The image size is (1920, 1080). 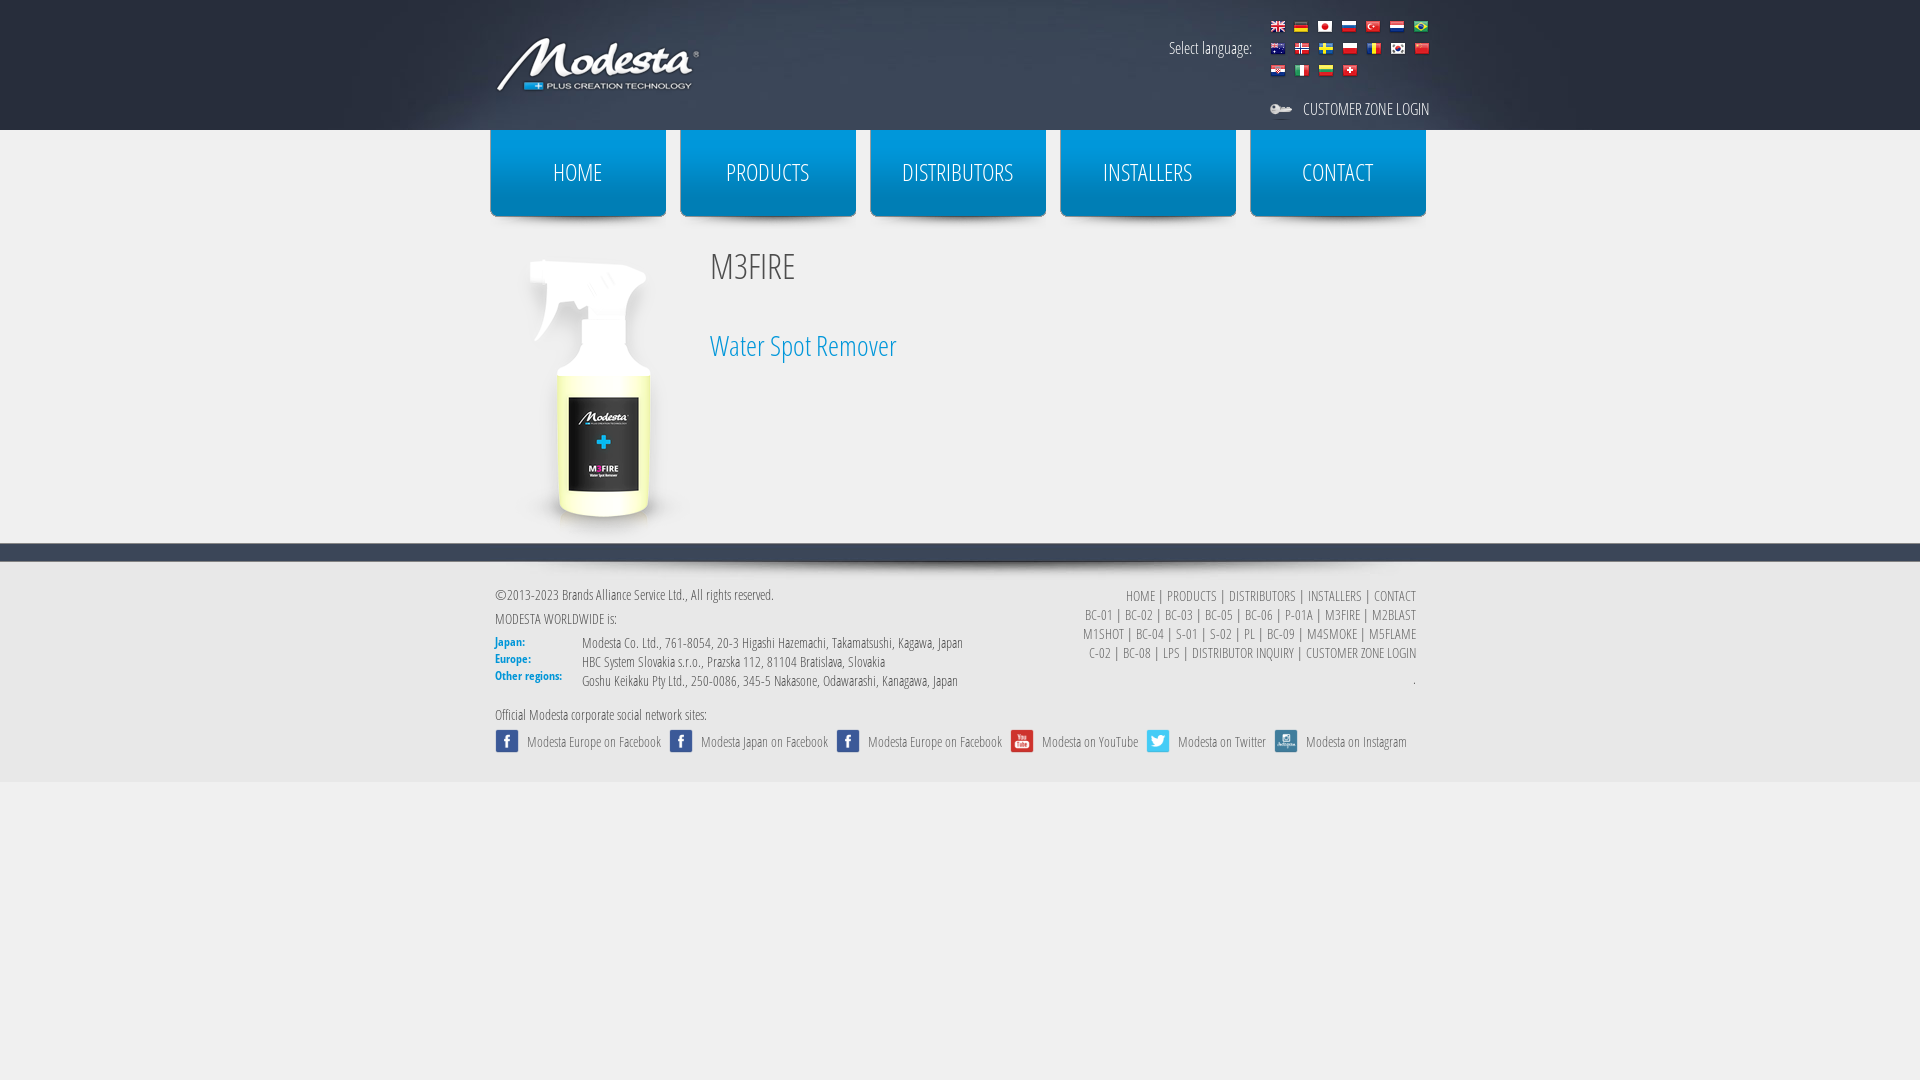 I want to click on BC-02, so click(x=1139, y=614).